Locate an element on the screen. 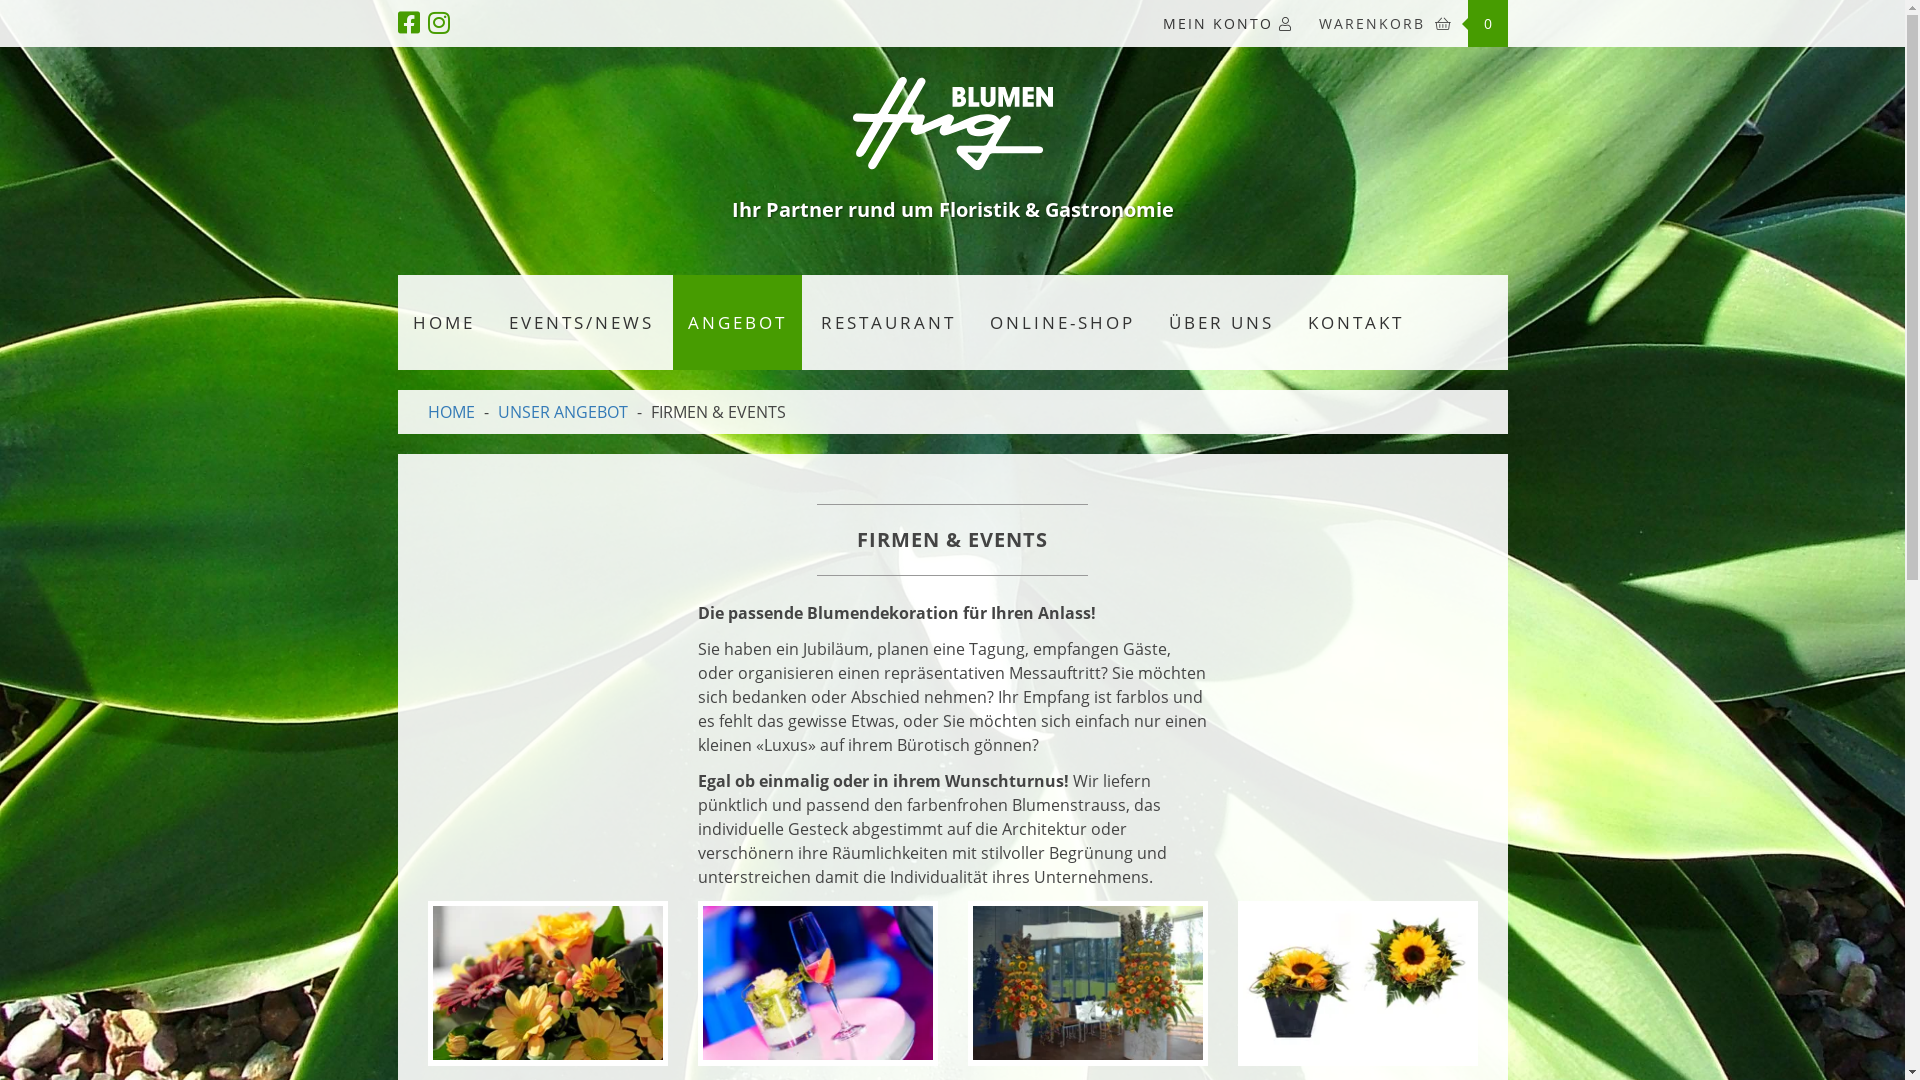 Image resolution: width=1920 pixels, height=1080 pixels. Tischdekoration is located at coordinates (818, 983).